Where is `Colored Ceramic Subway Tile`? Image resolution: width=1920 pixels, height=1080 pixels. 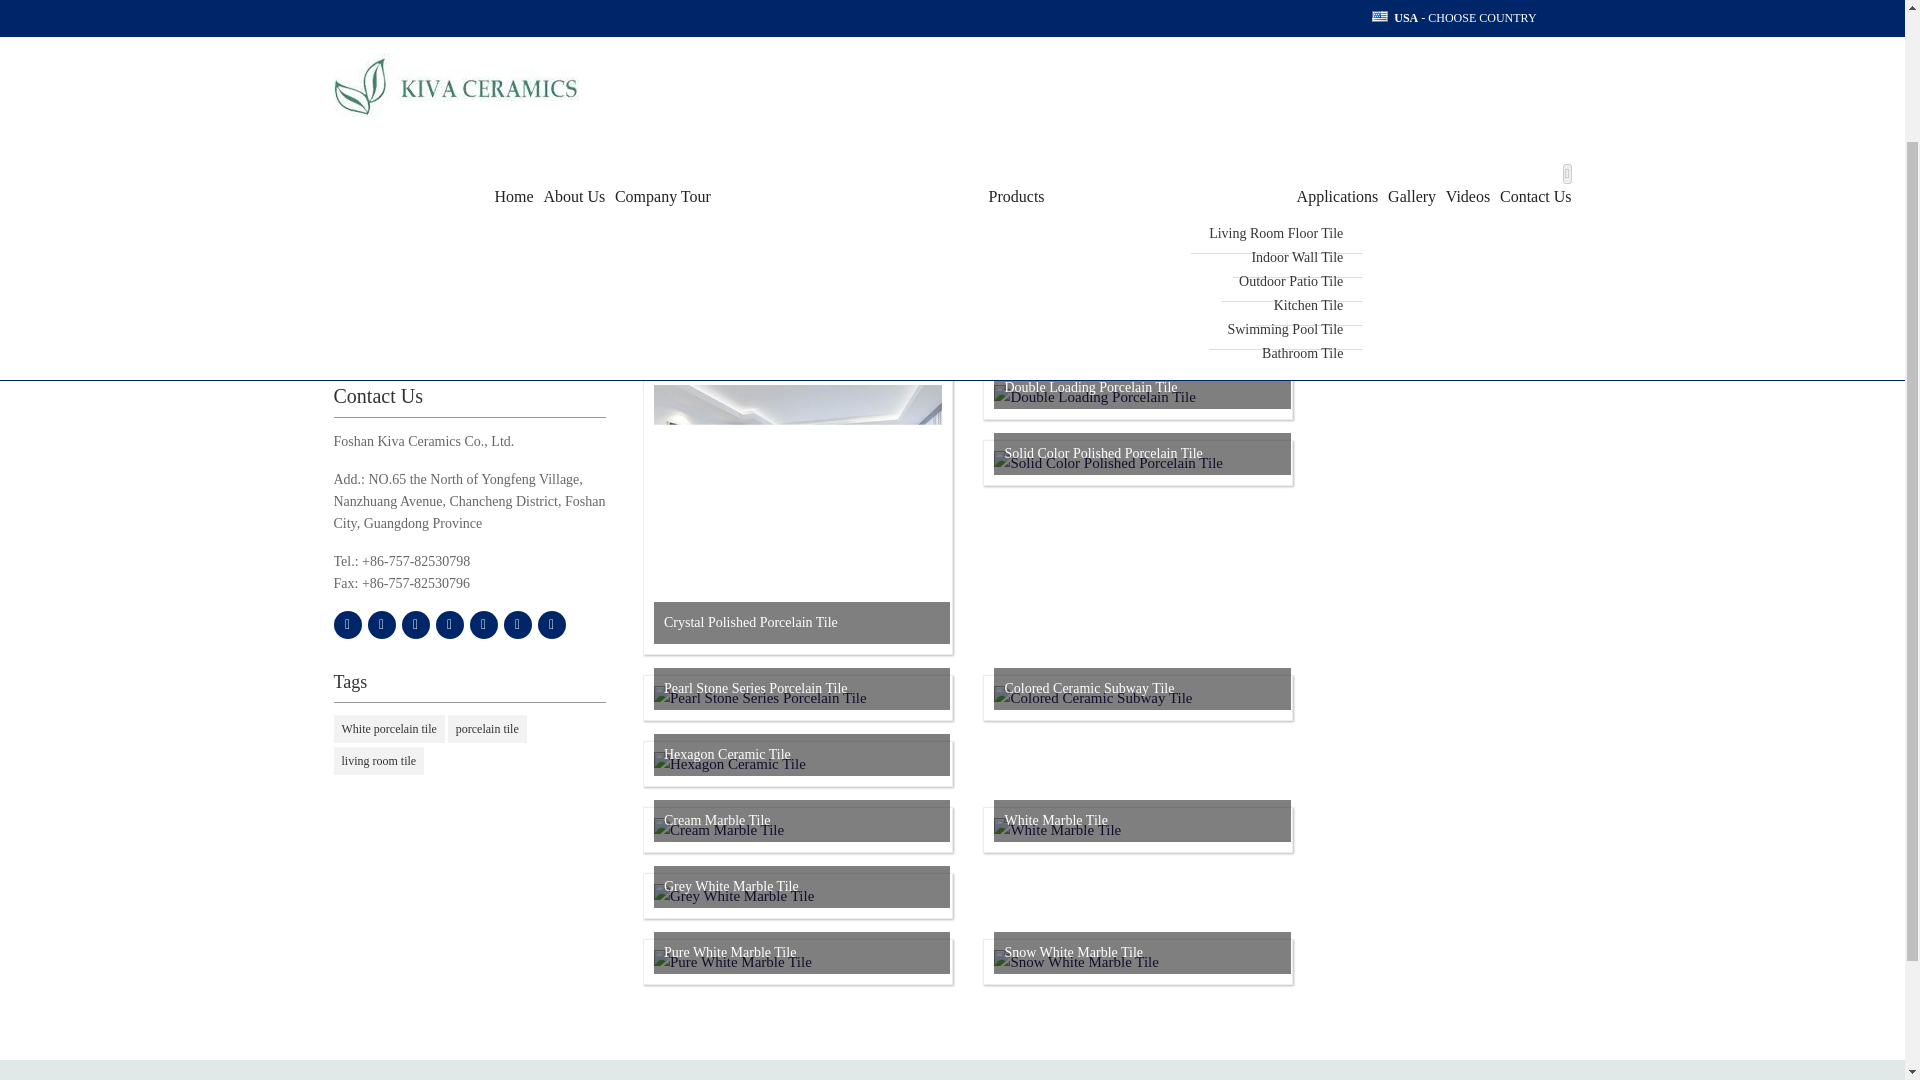
Colored Ceramic Subway Tile is located at coordinates (1093, 698).